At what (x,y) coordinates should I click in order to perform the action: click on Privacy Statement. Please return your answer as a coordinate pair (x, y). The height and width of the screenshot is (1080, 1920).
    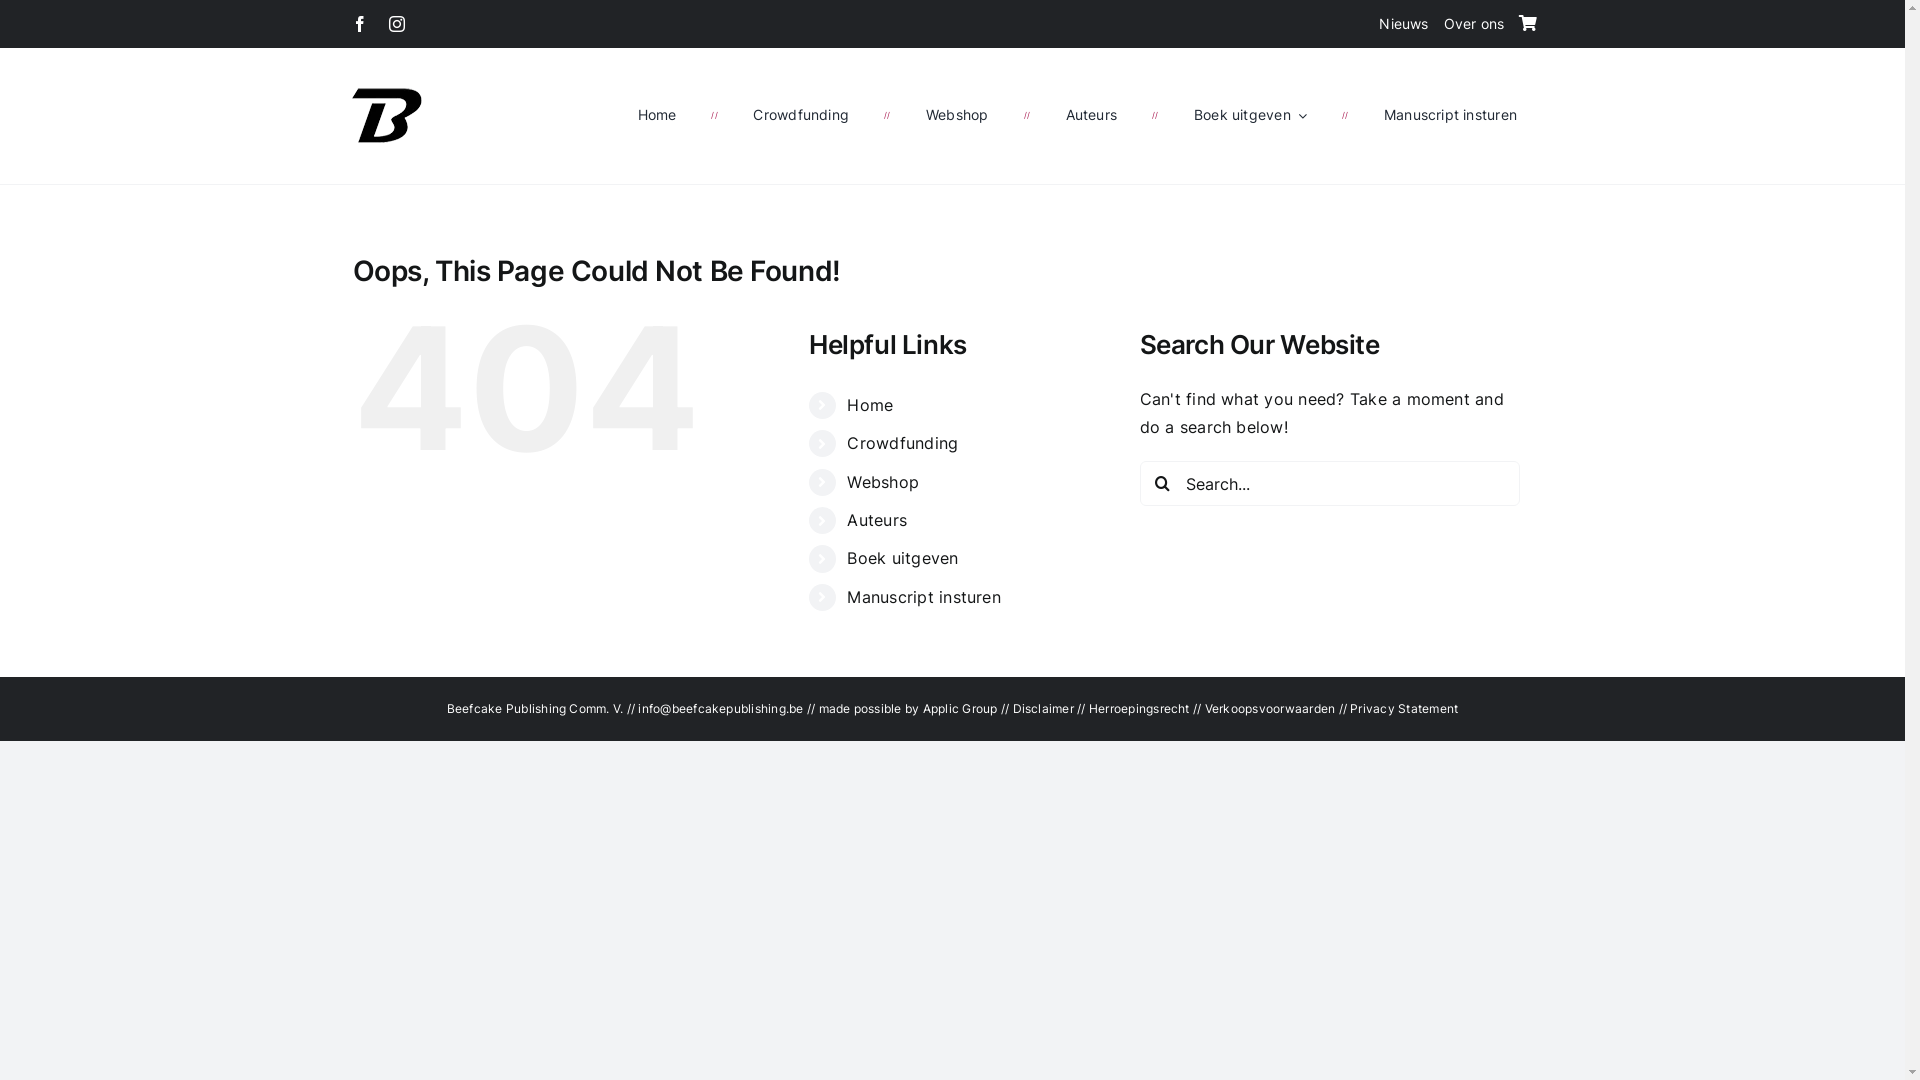
    Looking at the image, I should click on (1404, 708).